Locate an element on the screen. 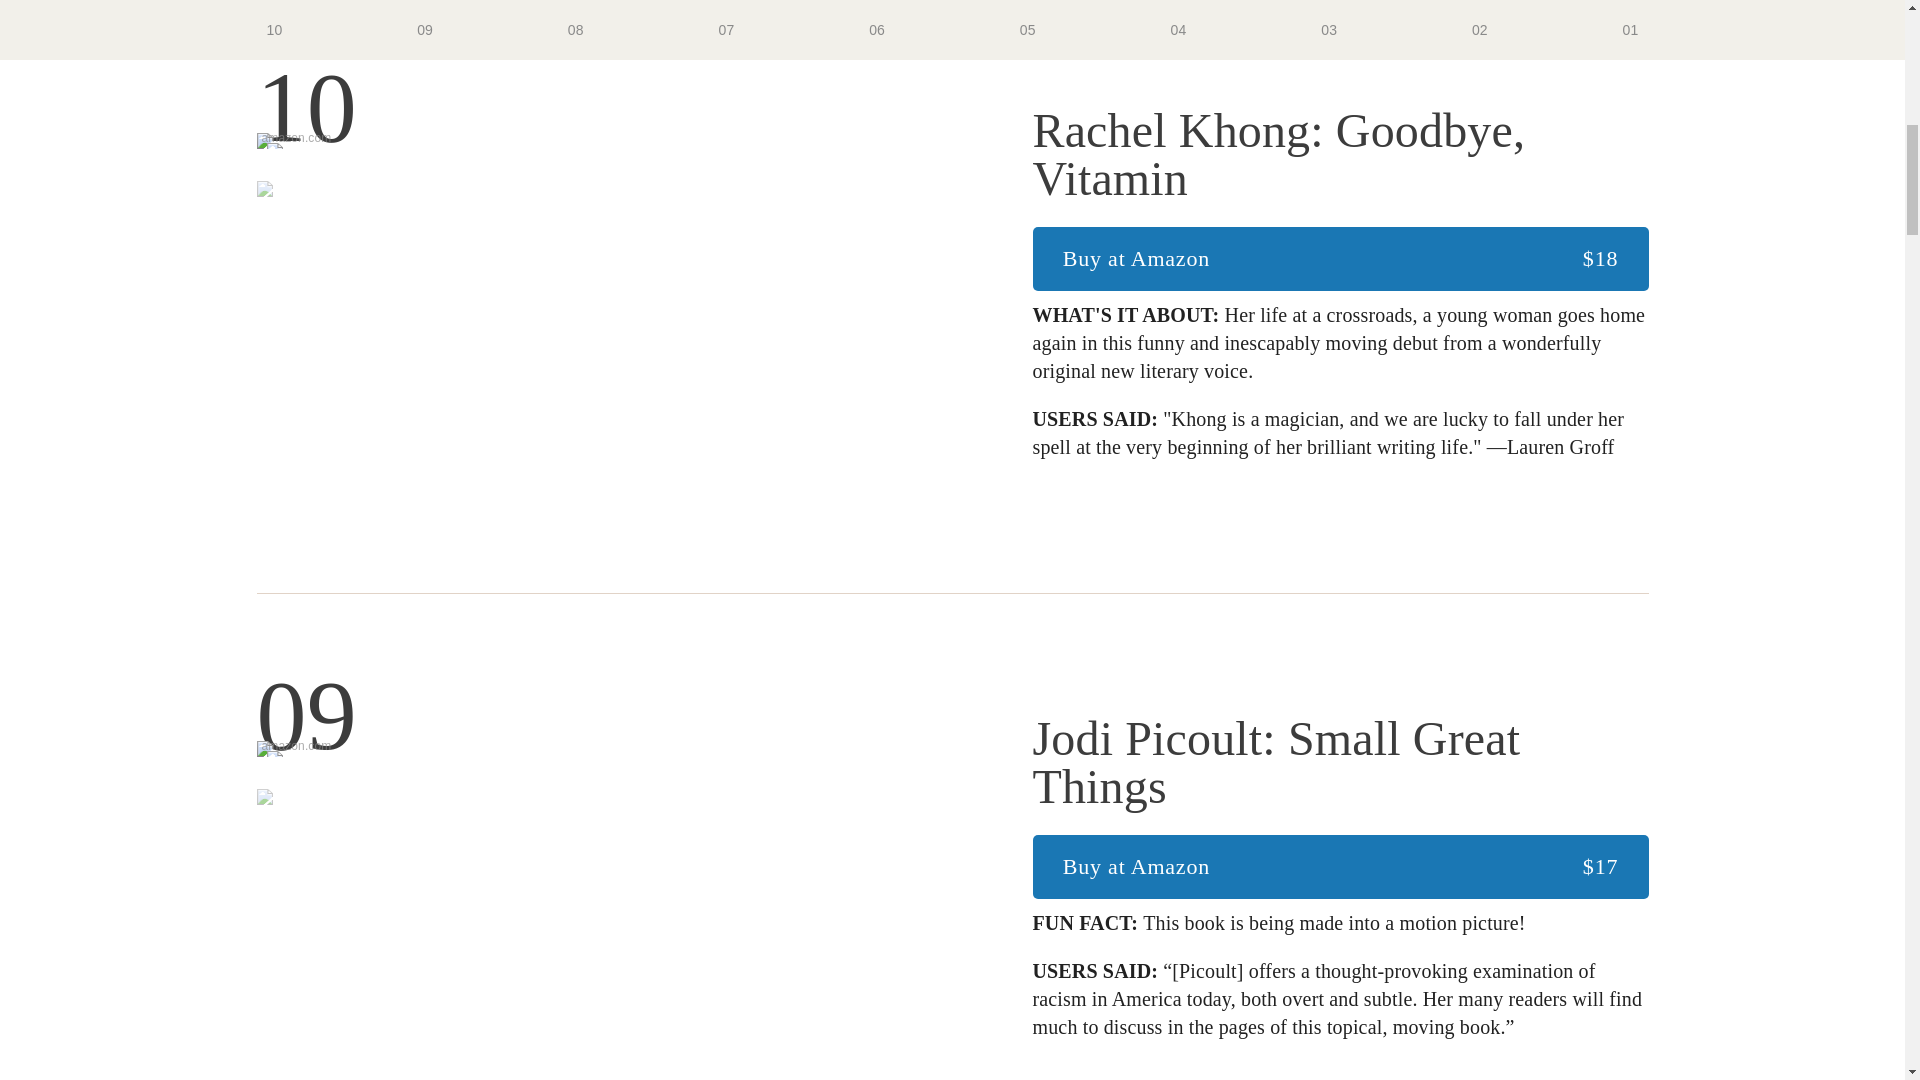 The width and height of the screenshot is (1920, 1080). Rachel Khong: Goodbye, Vitamin is located at coordinates (604, 728).